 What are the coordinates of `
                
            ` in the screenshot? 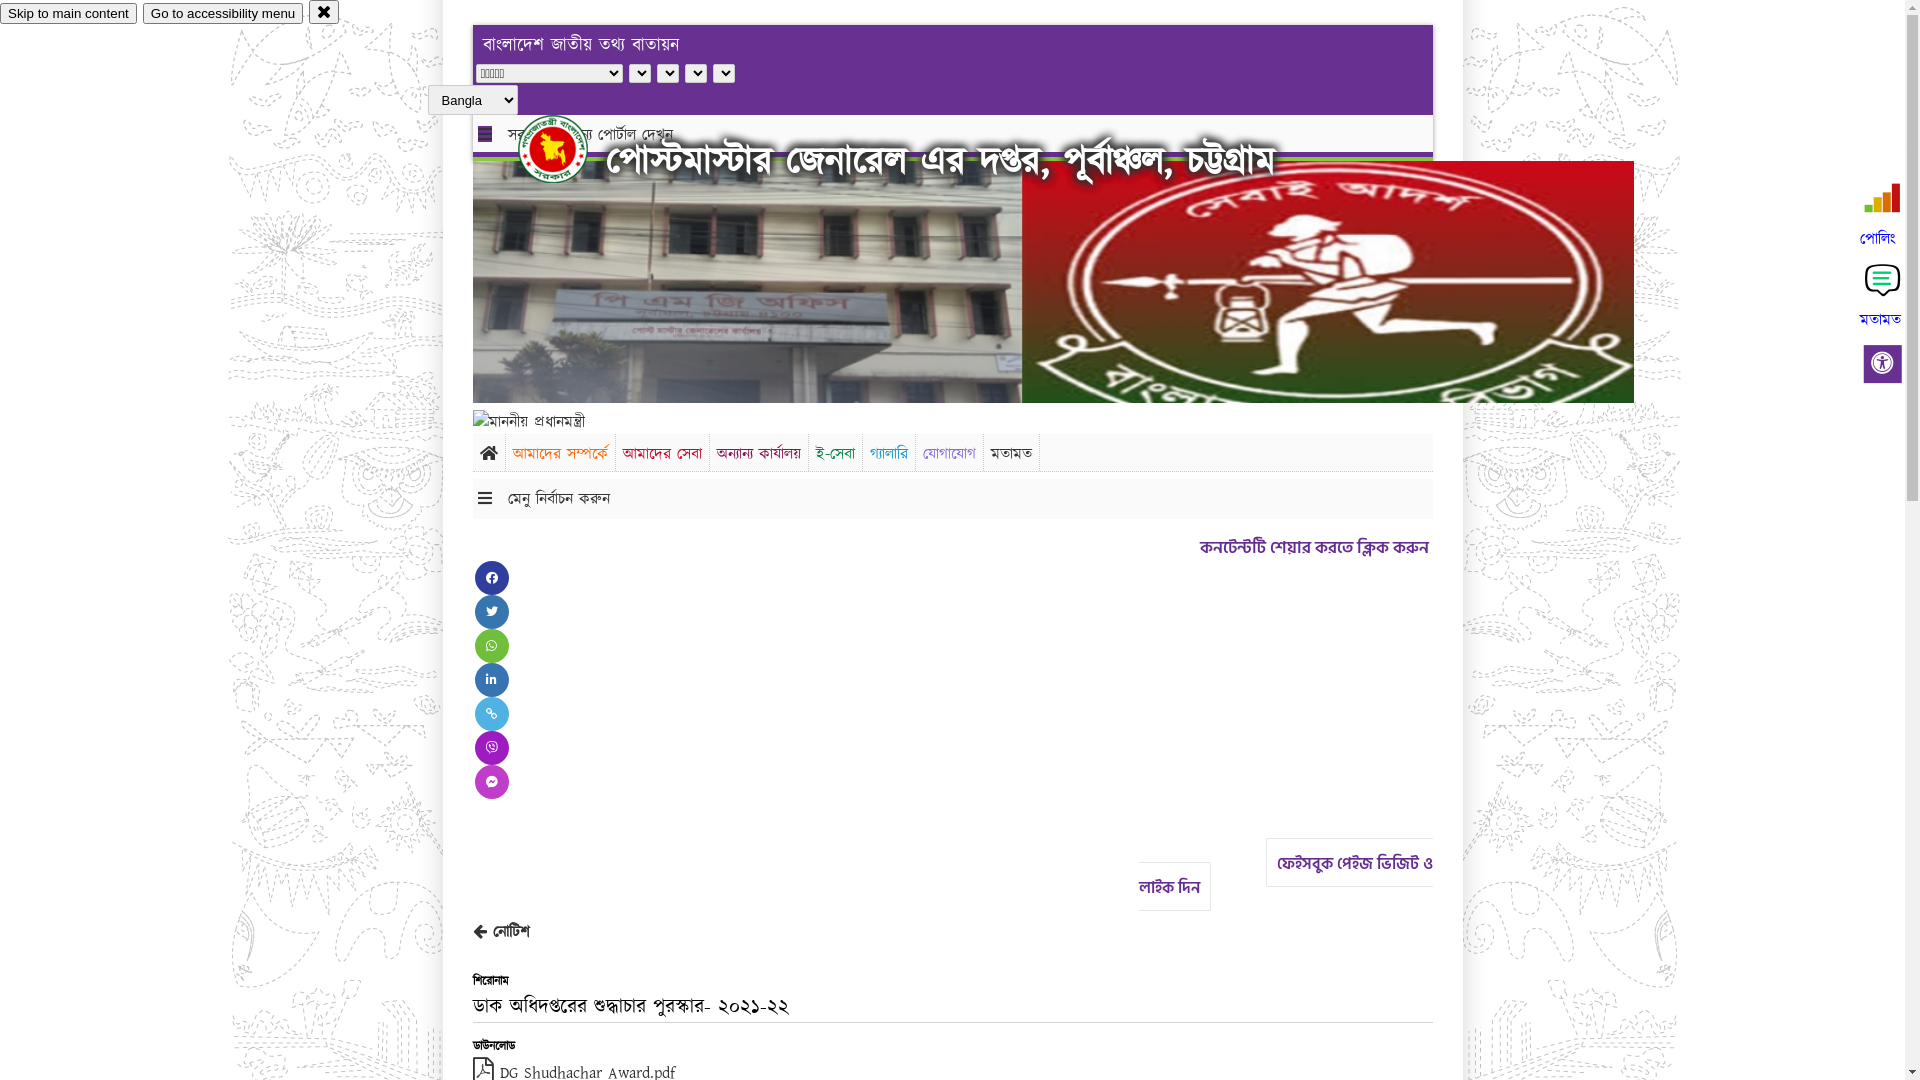 It's located at (570, 149).